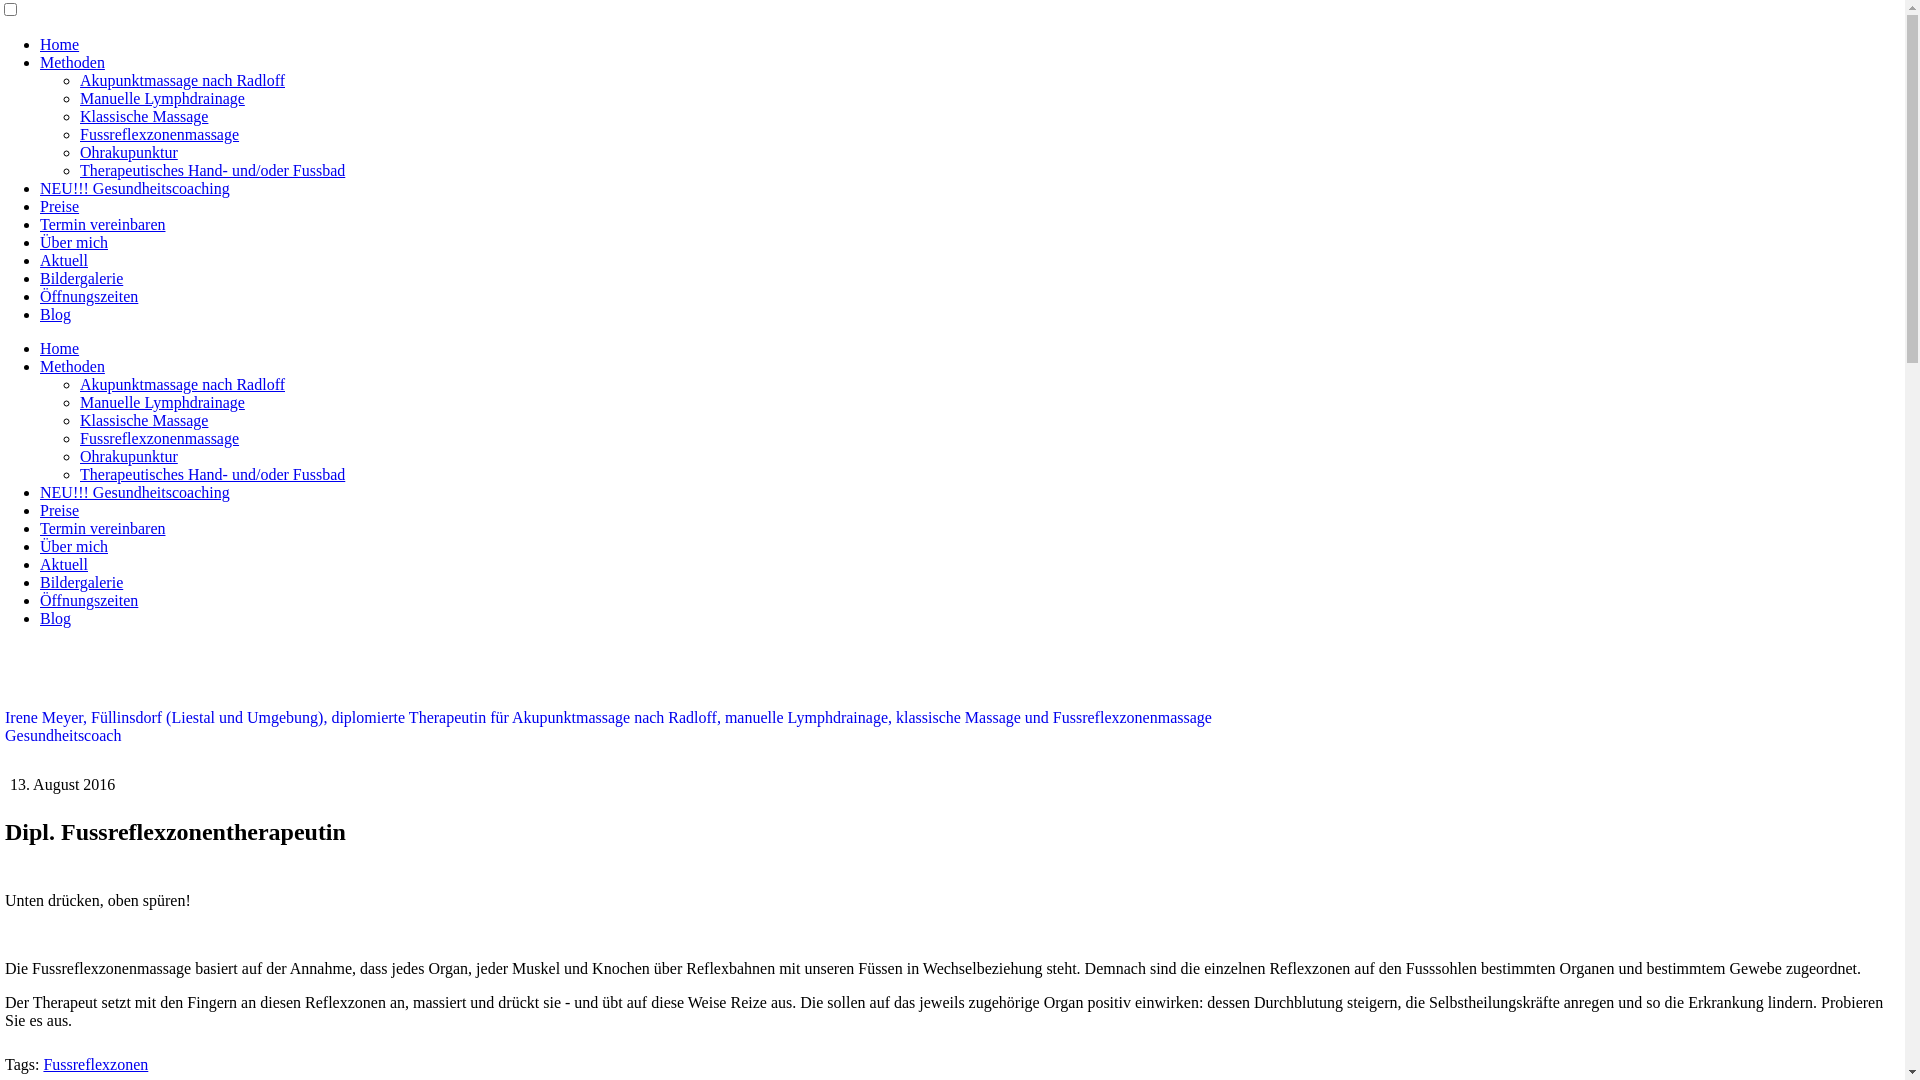 The width and height of the screenshot is (1920, 1080). I want to click on Klassische Massage, so click(144, 116).